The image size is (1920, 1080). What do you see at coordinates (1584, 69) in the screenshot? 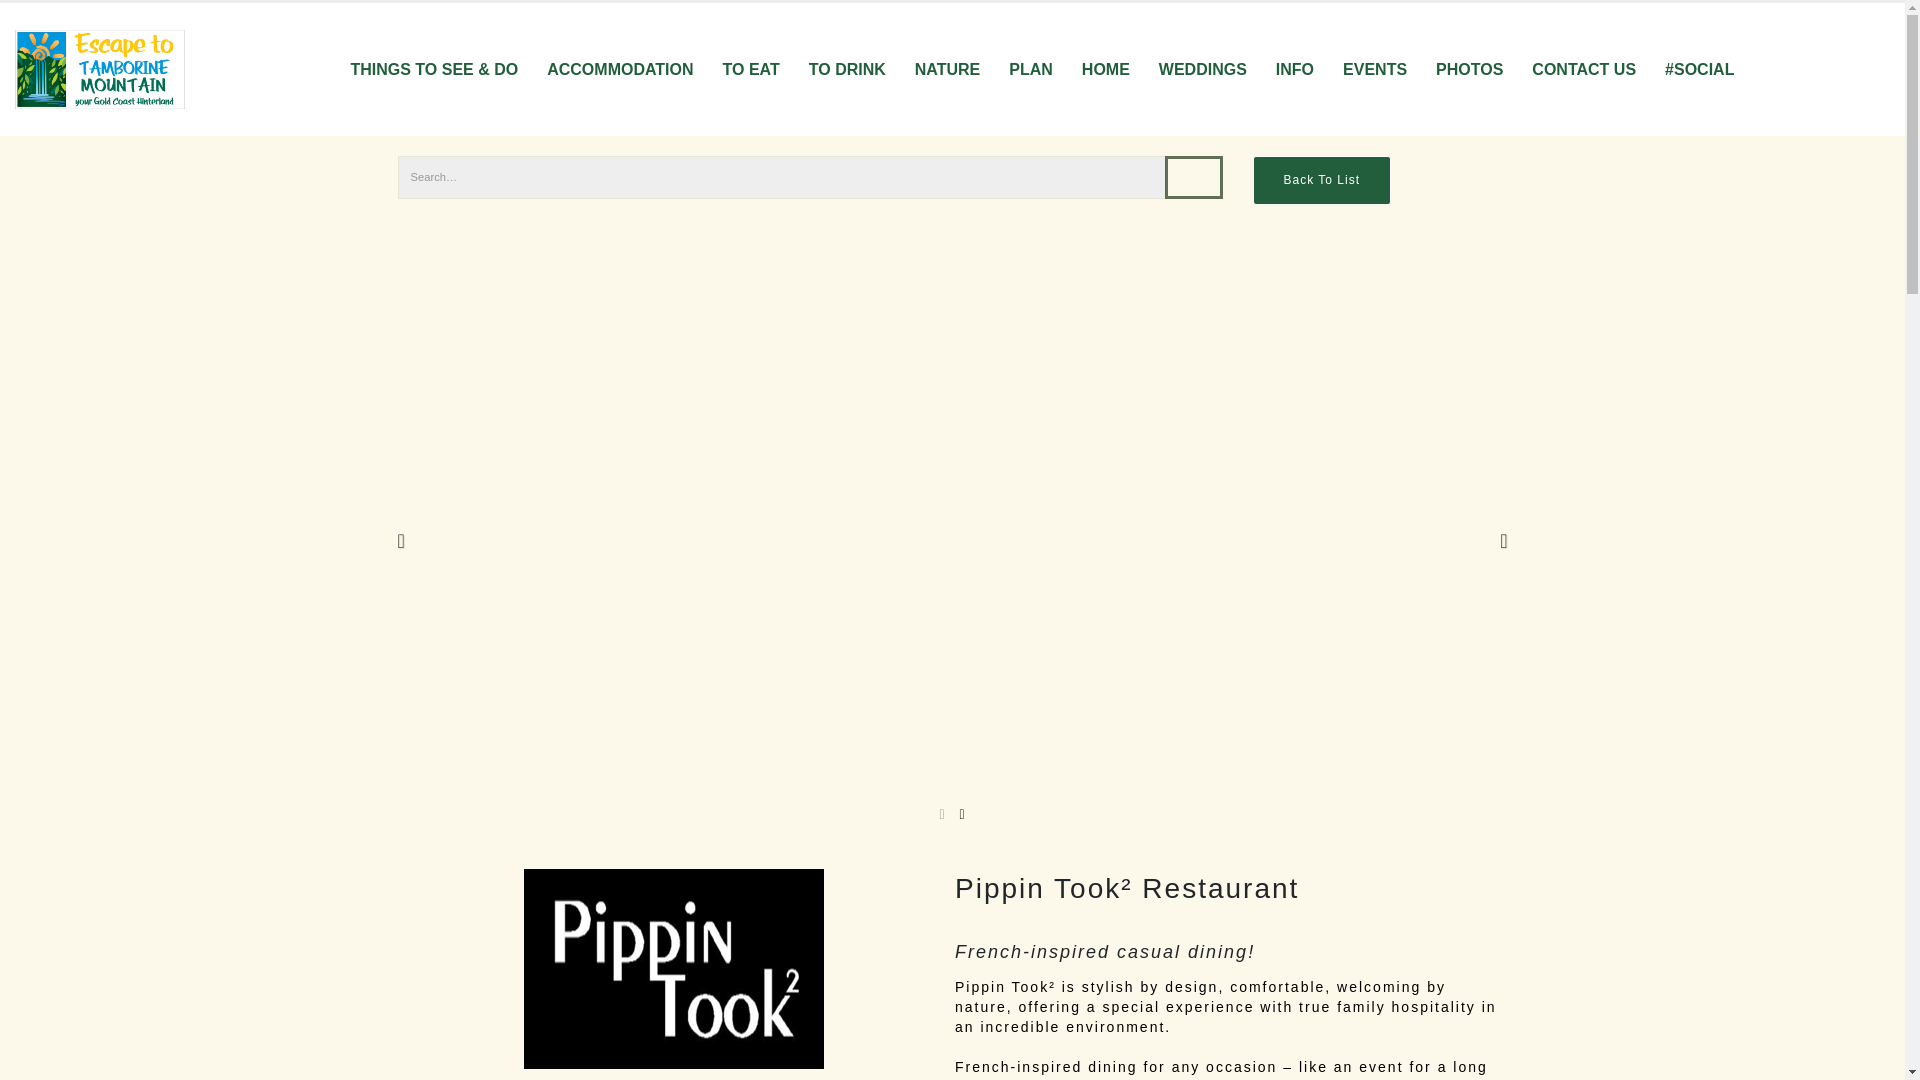
I see `CONTACT US` at bounding box center [1584, 69].